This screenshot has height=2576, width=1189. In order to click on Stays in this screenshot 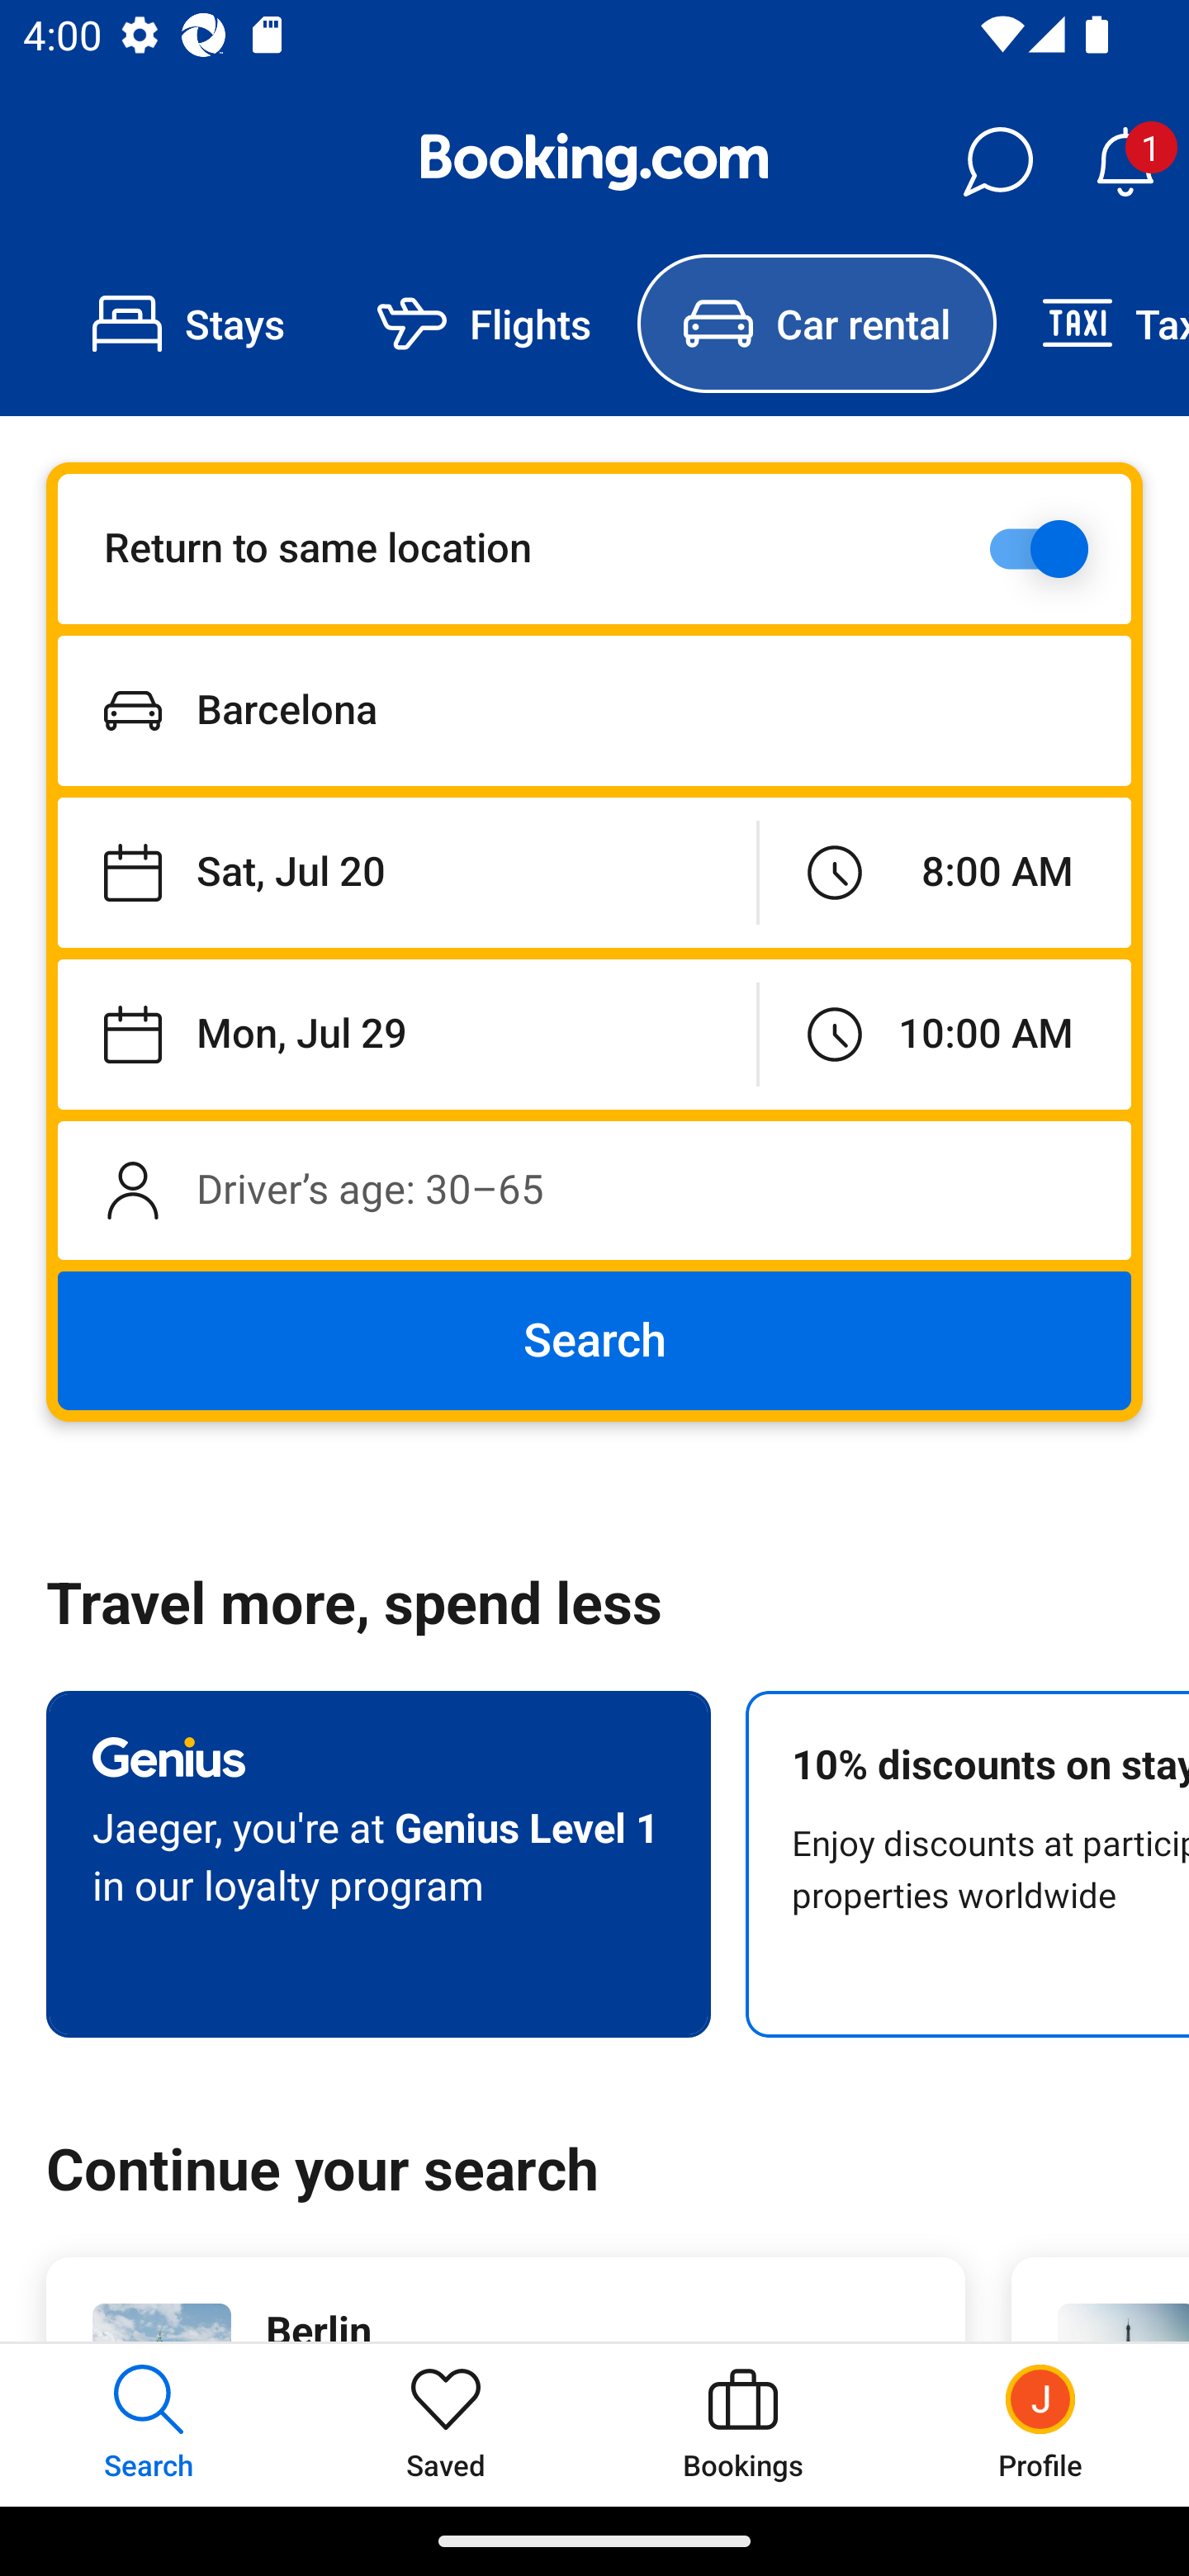, I will do `click(188, 324)`.